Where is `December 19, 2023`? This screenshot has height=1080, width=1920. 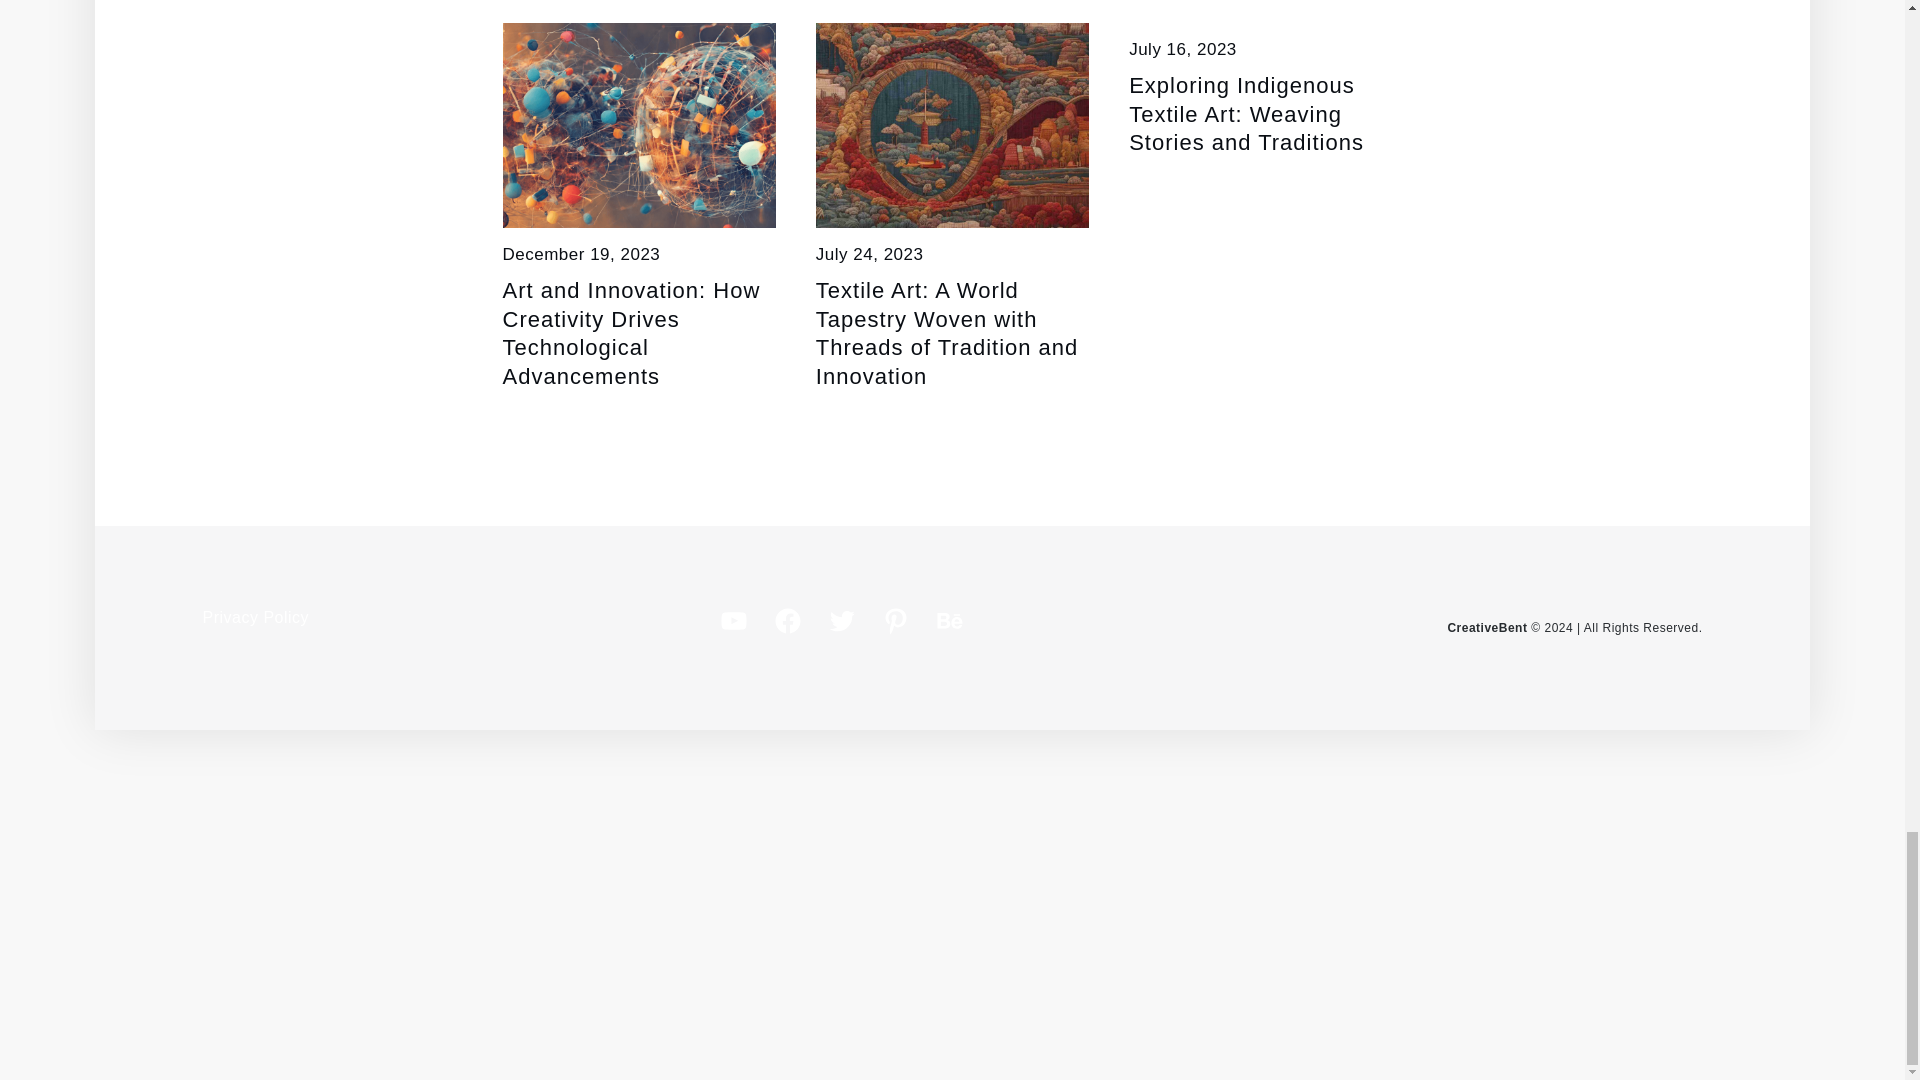
December 19, 2023 is located at coordinates (580, 254).